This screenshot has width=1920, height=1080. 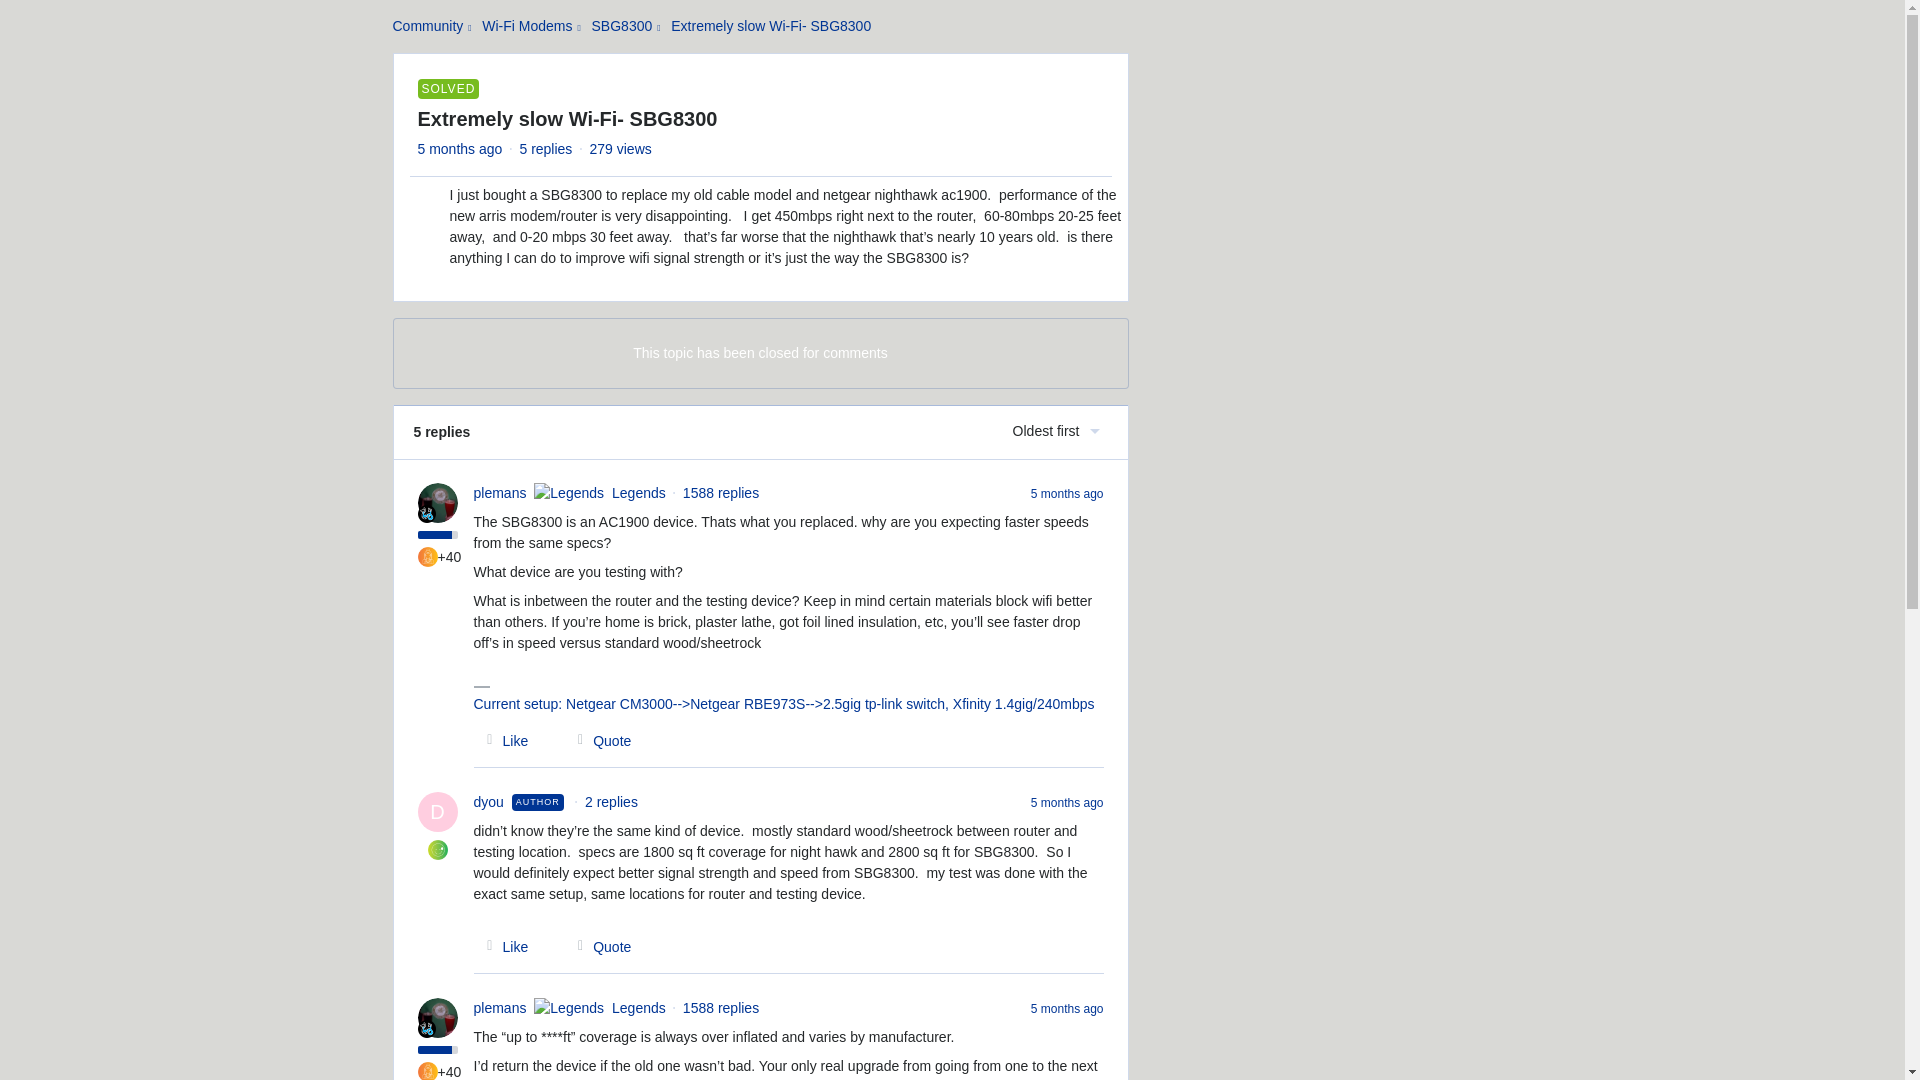 I want to click on 5 months ago, so click(x=1068, y=1008).